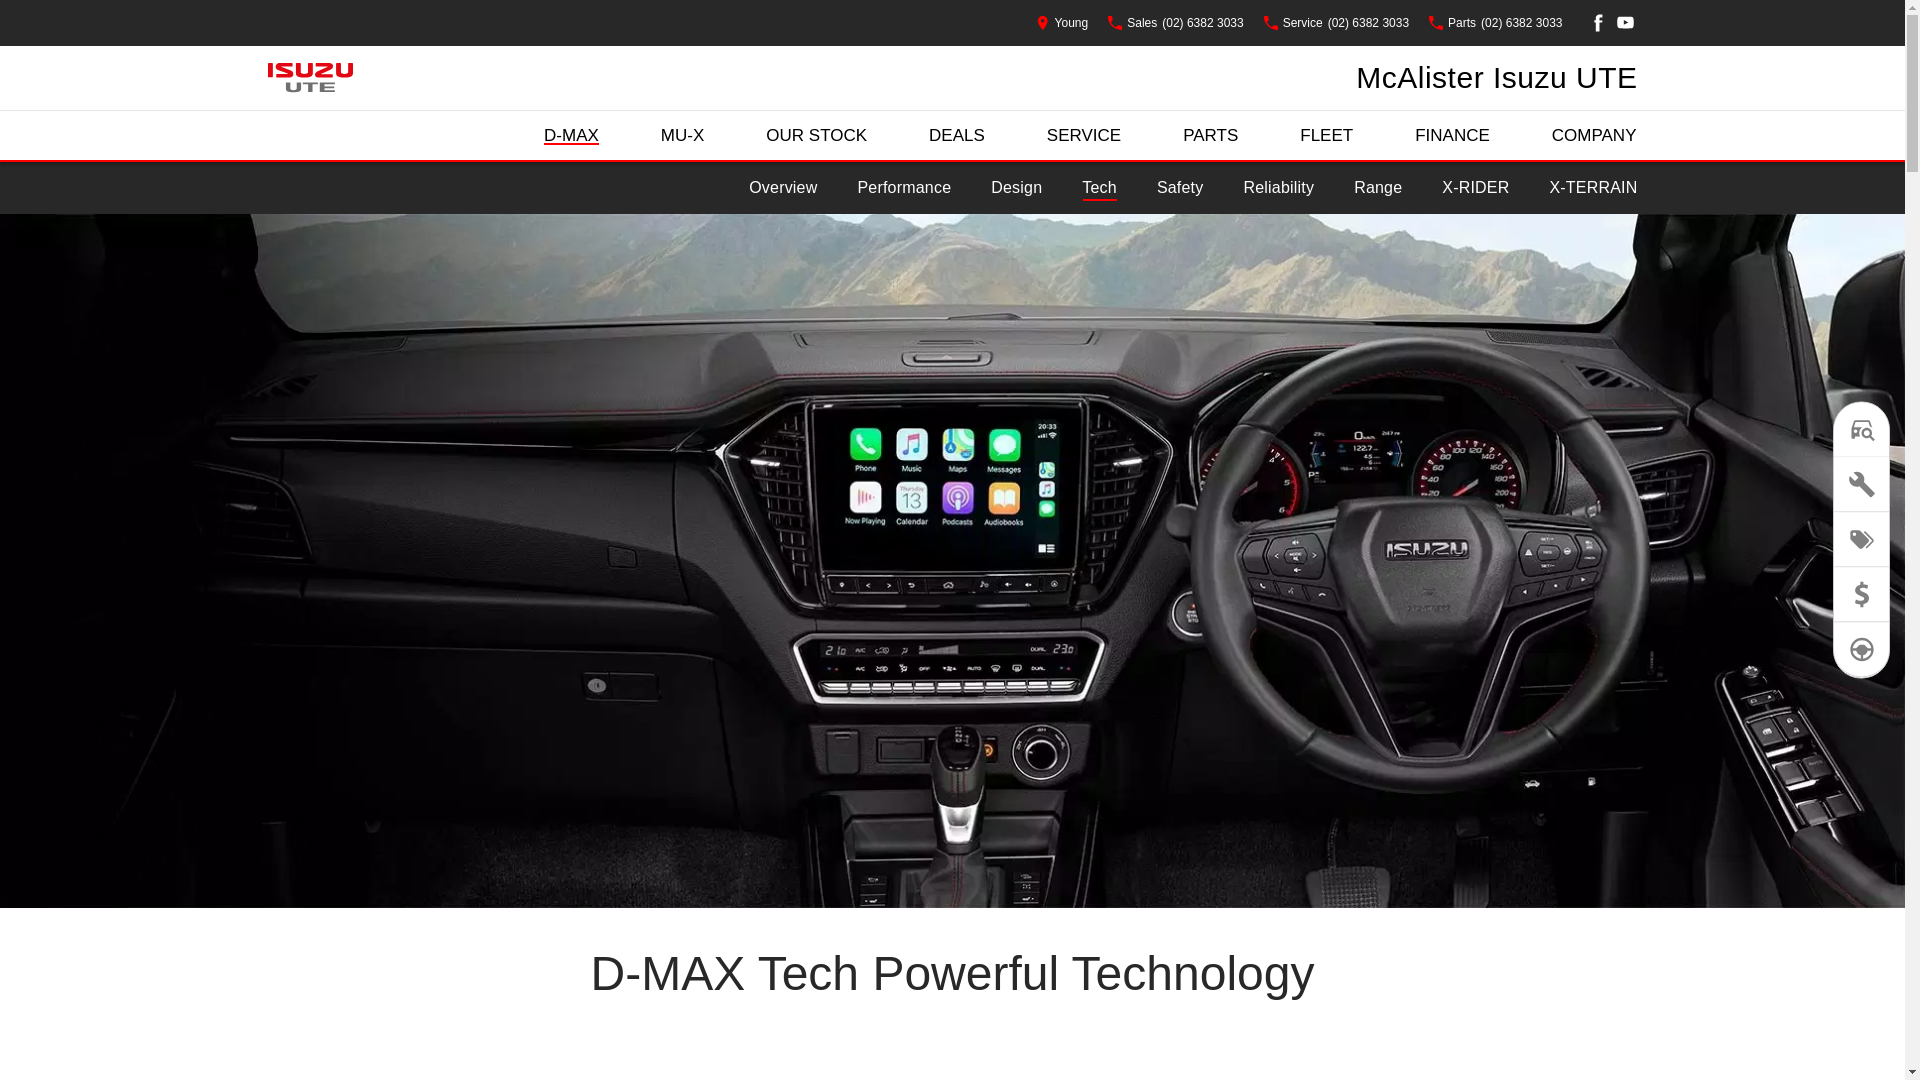 This screenshot has height=1080, width=1920. I want to click on SERVICE, so click(1084, 136).